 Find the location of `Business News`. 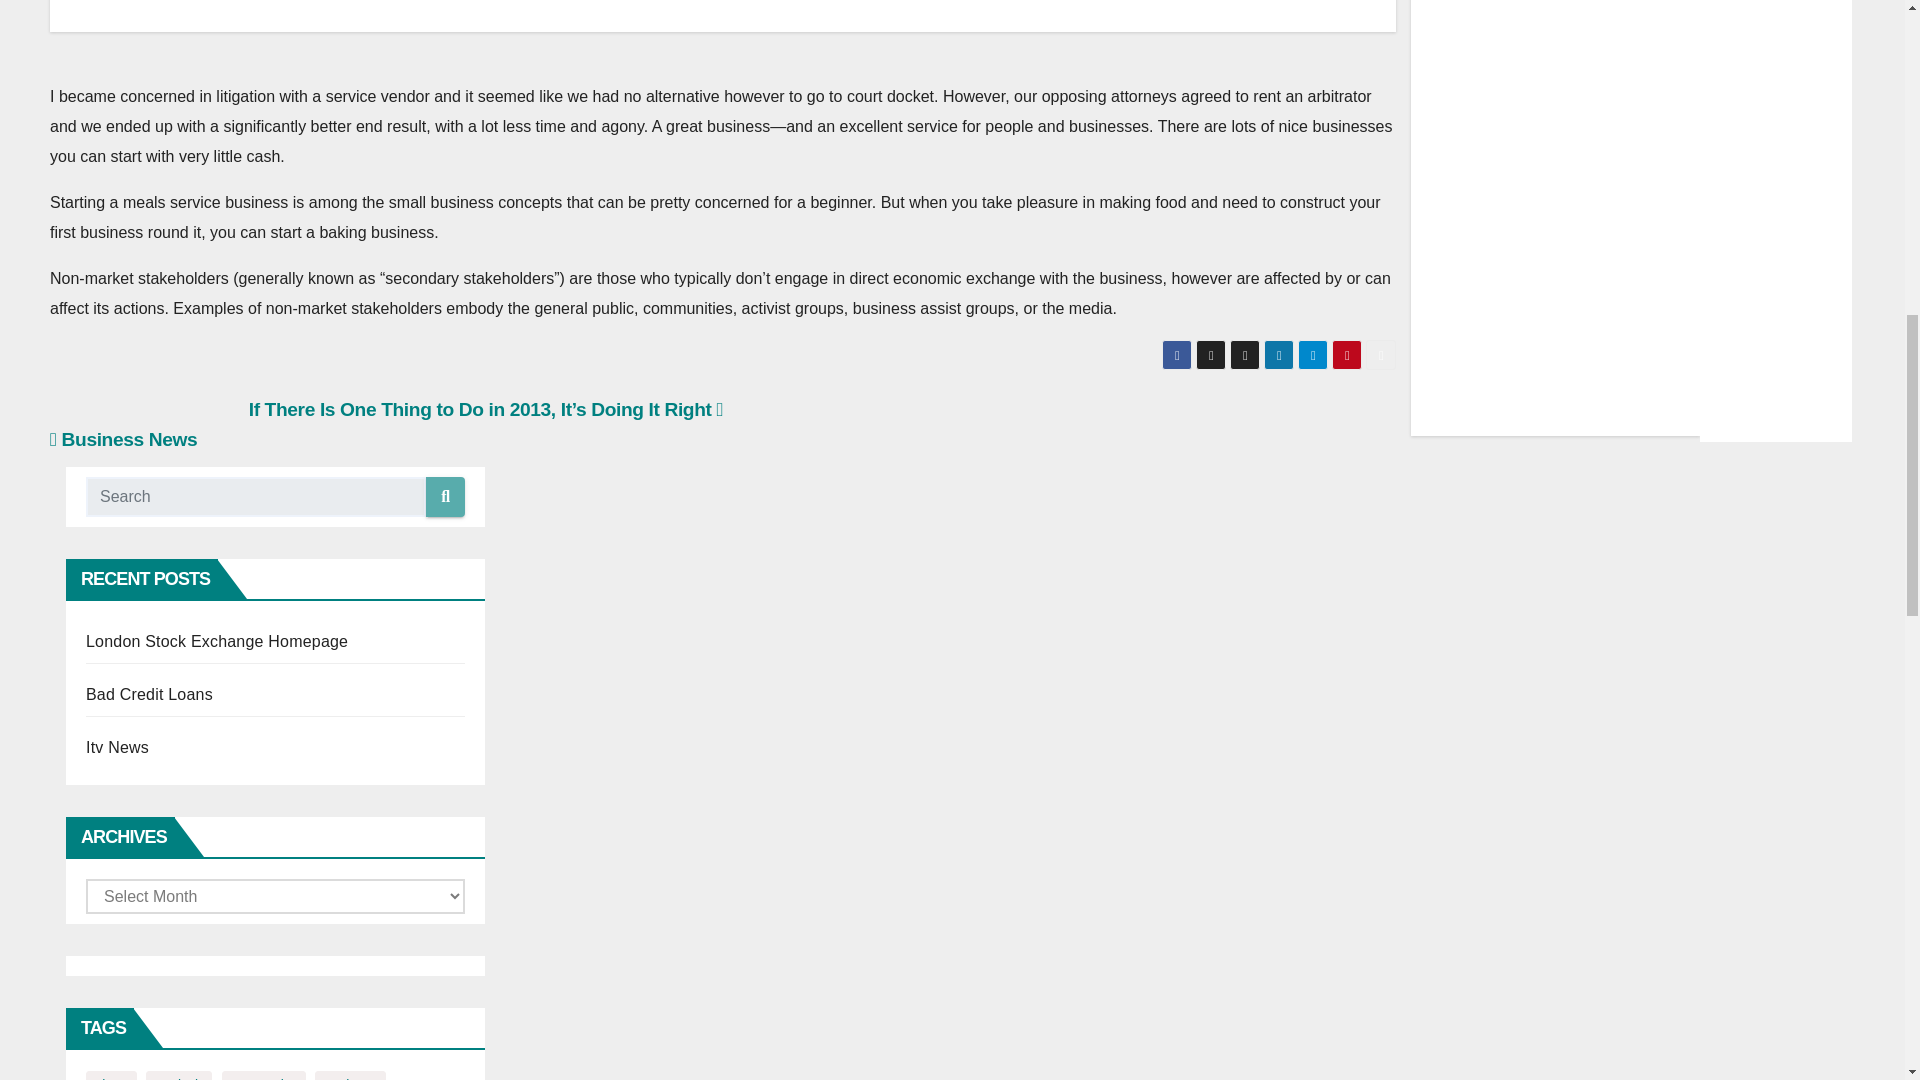

Business News is located at coordinates (123, 439).